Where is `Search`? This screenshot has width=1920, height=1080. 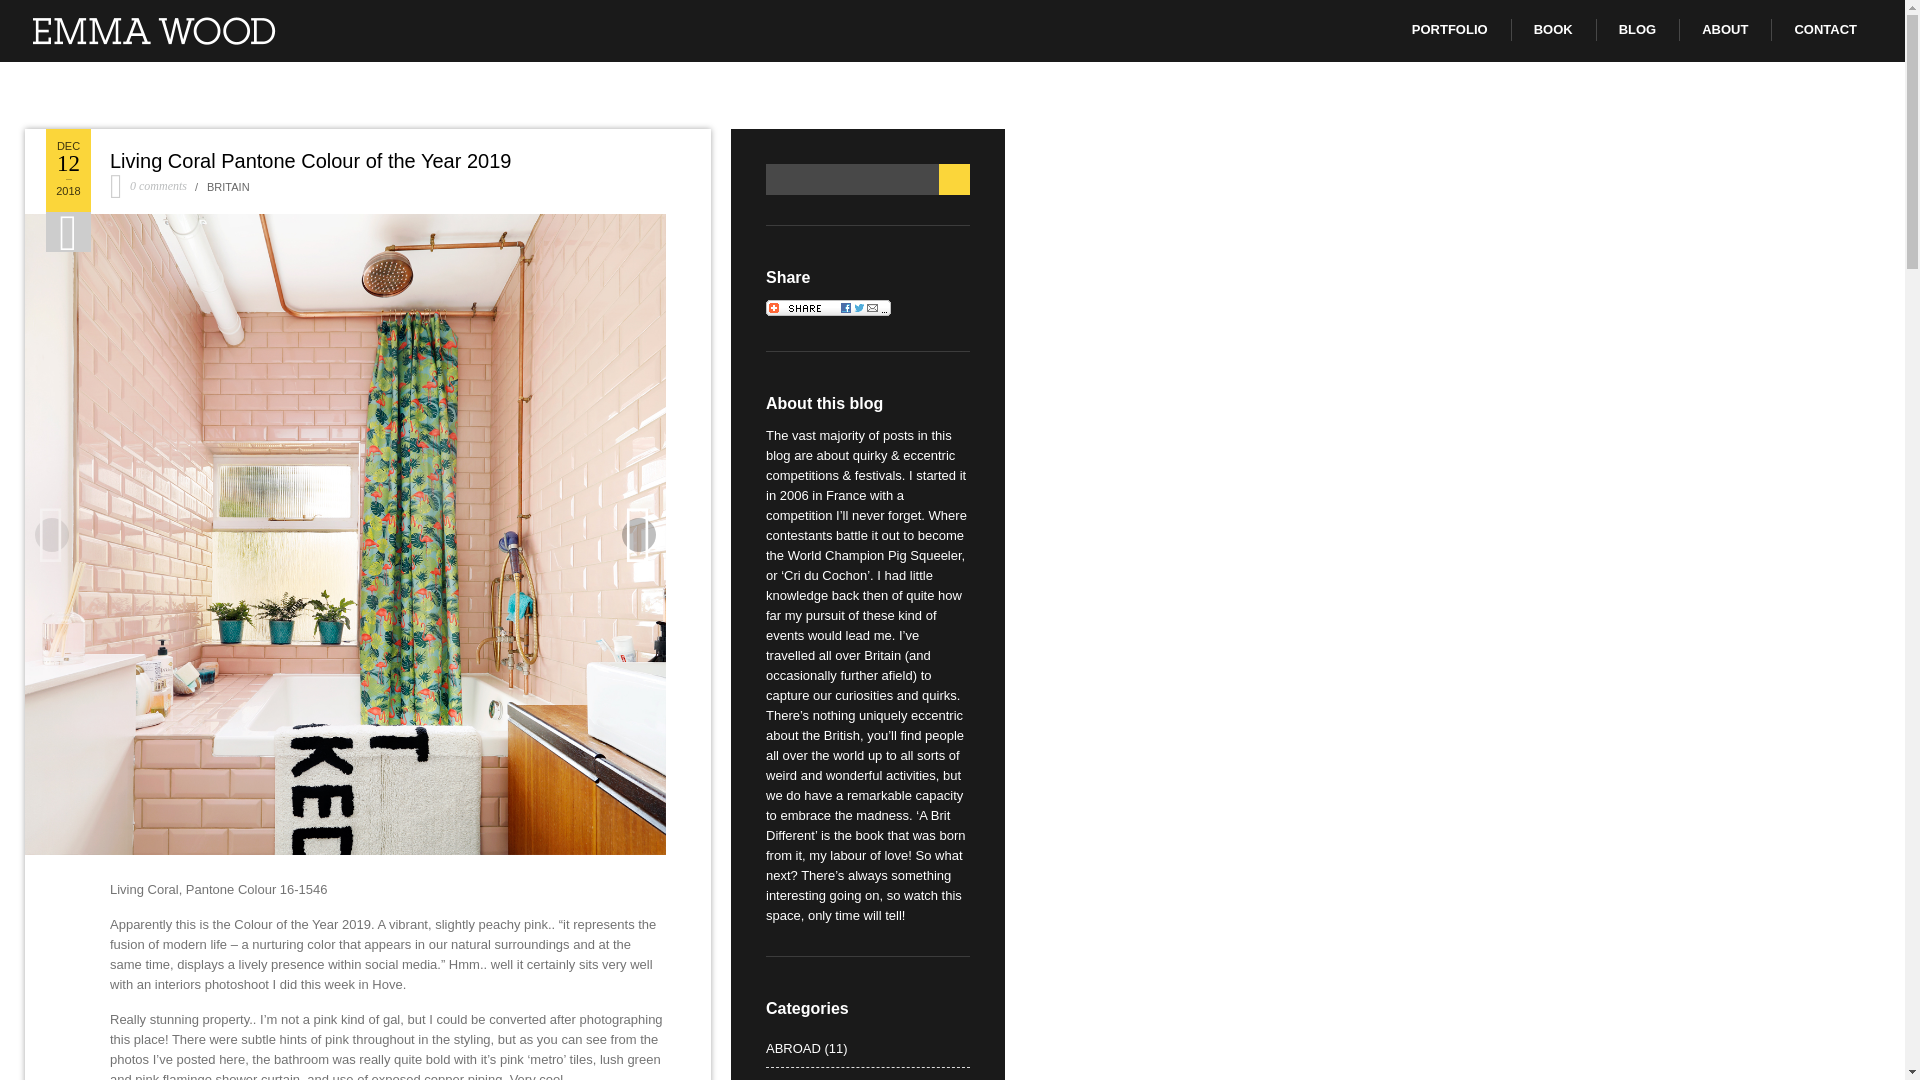
Search is located at coordinates (954, 180).